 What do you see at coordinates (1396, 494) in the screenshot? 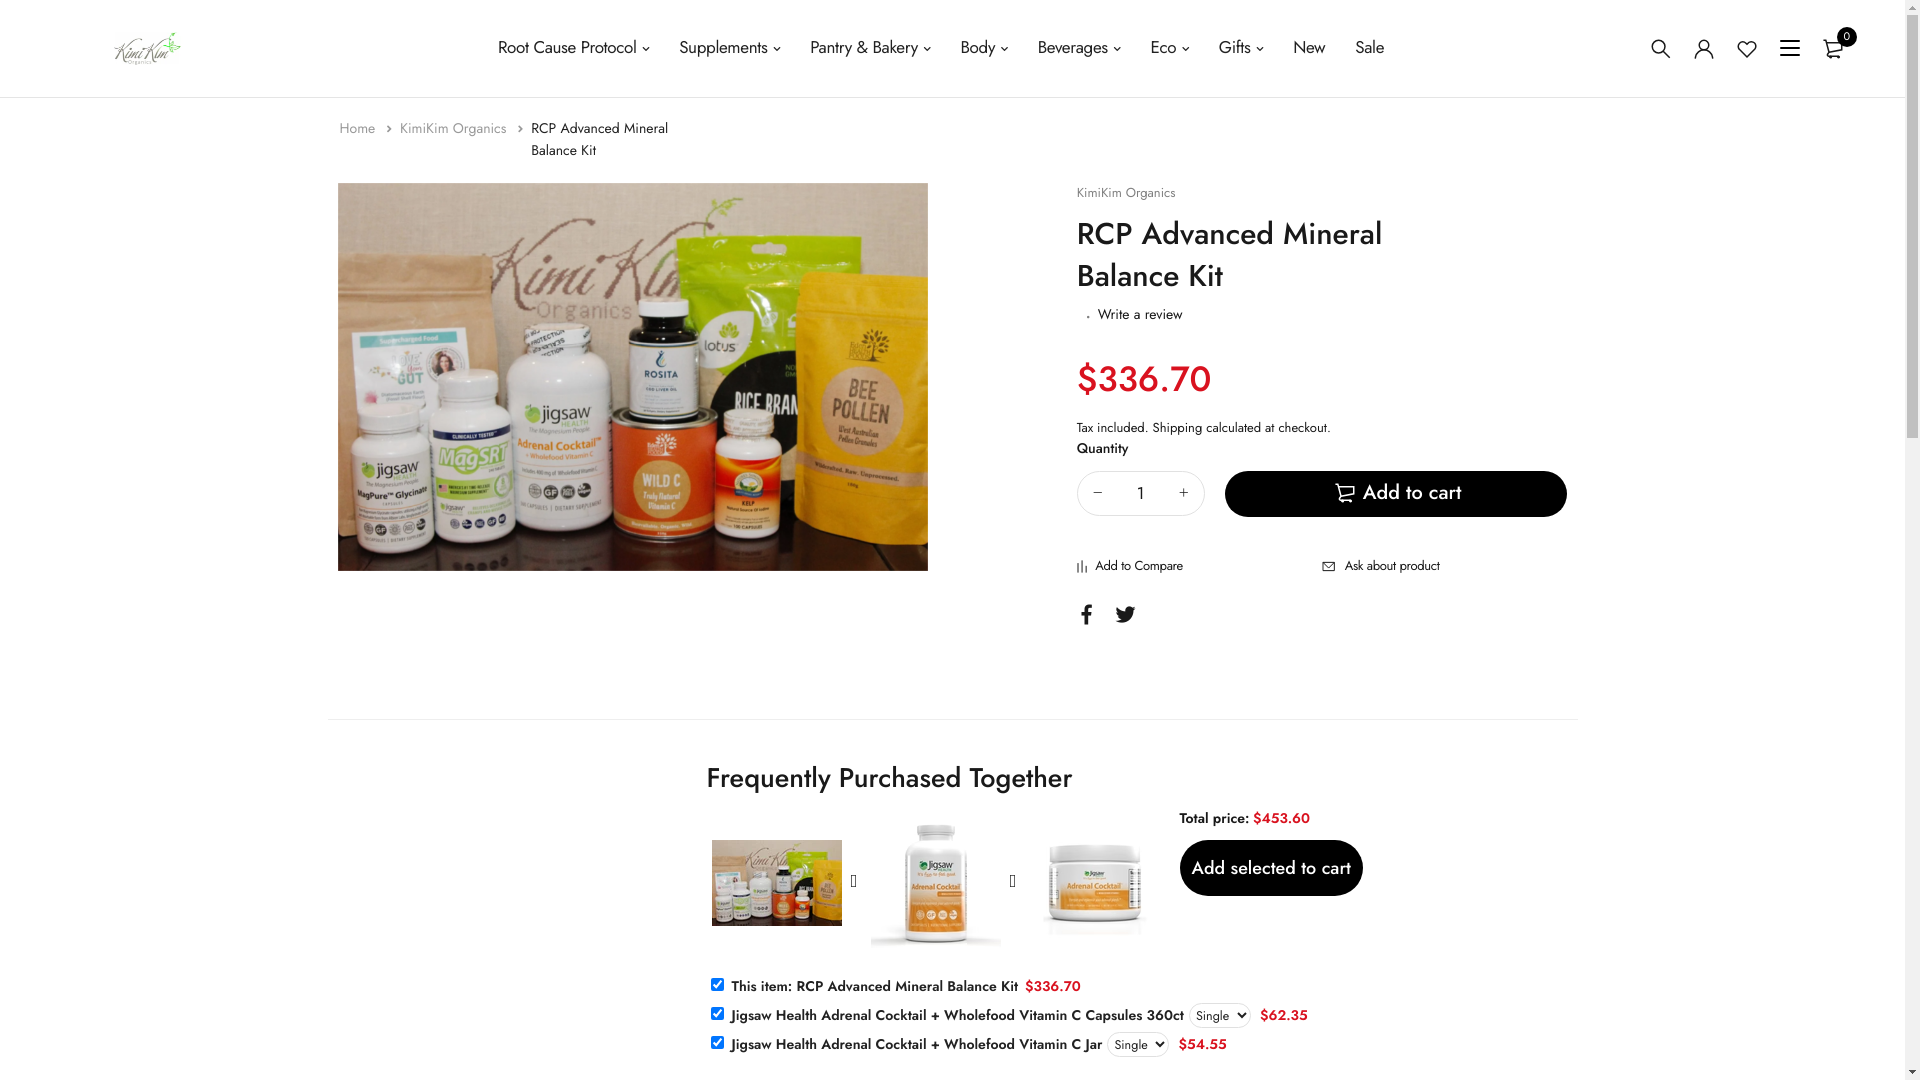
I see `Add to cart` at bounding box center [1396, 494].